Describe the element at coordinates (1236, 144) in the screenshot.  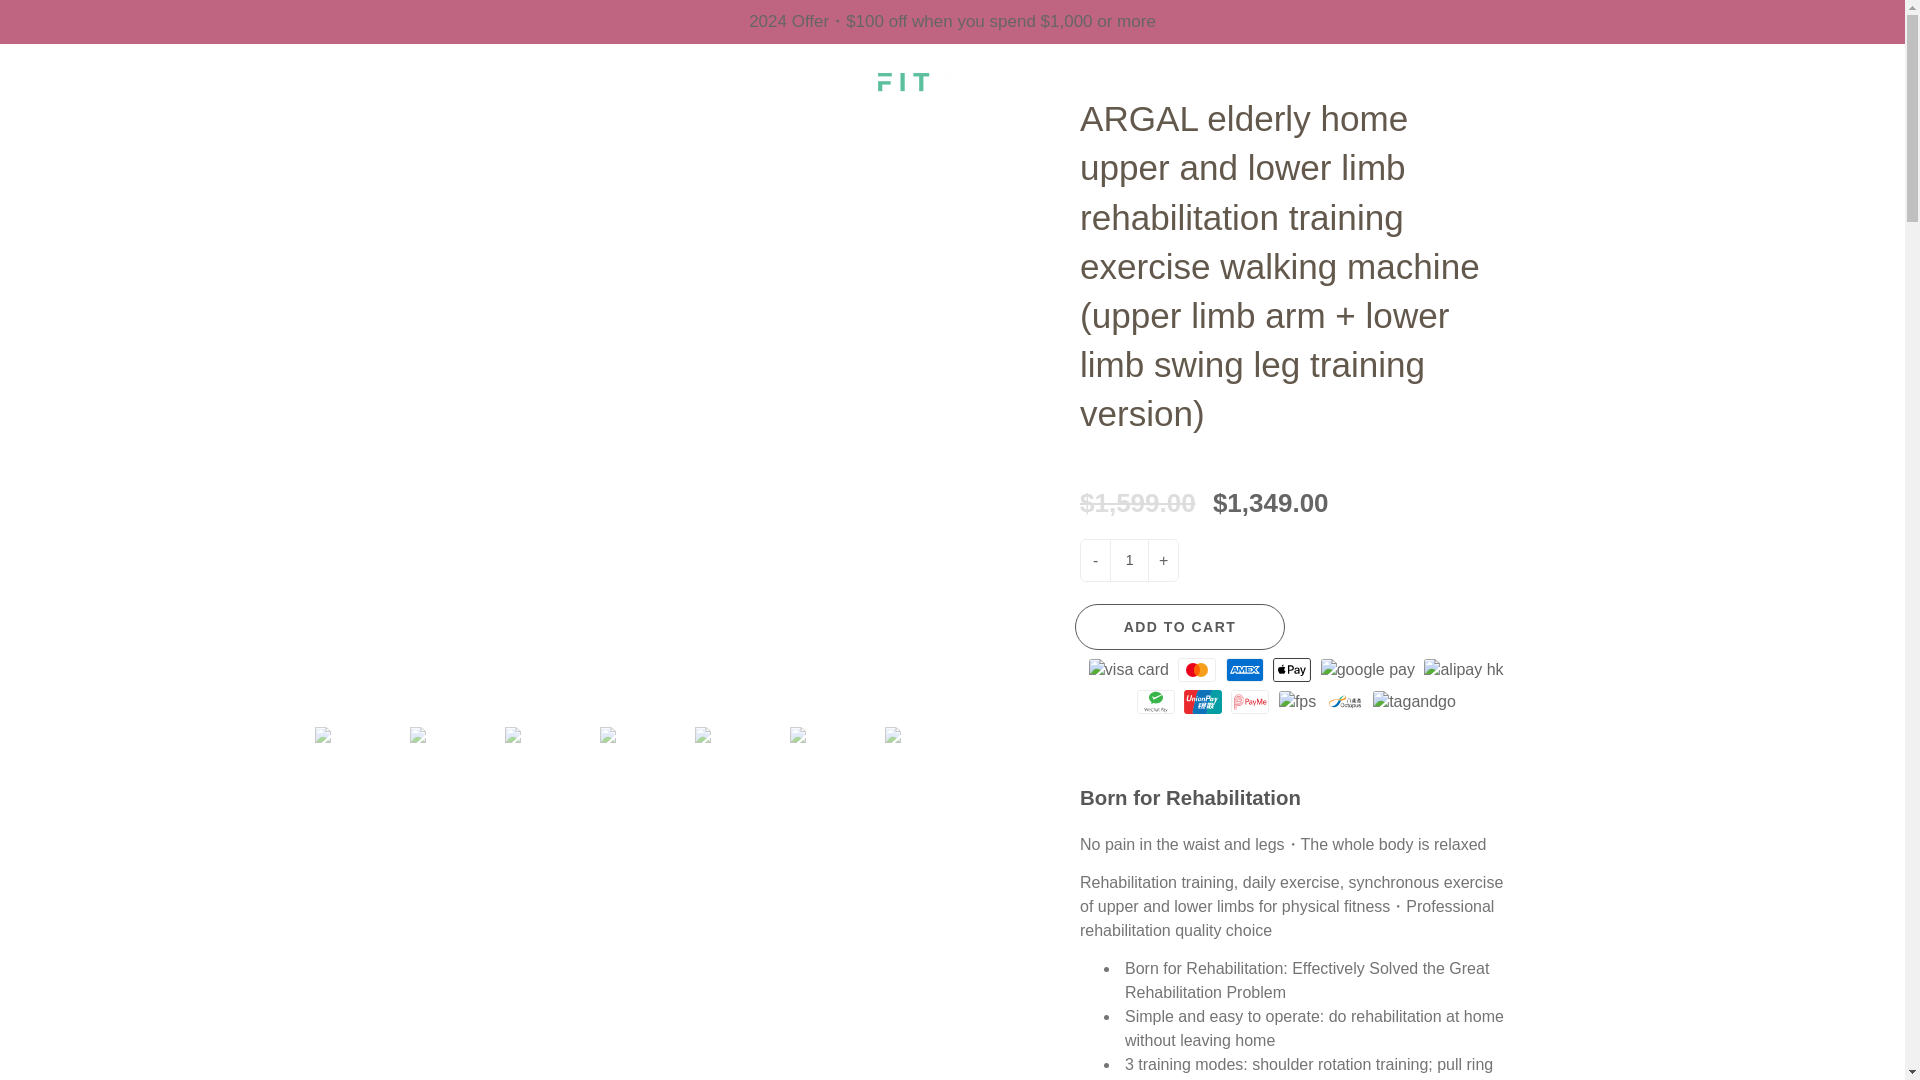
I see `ERGONOMICS` at that location.